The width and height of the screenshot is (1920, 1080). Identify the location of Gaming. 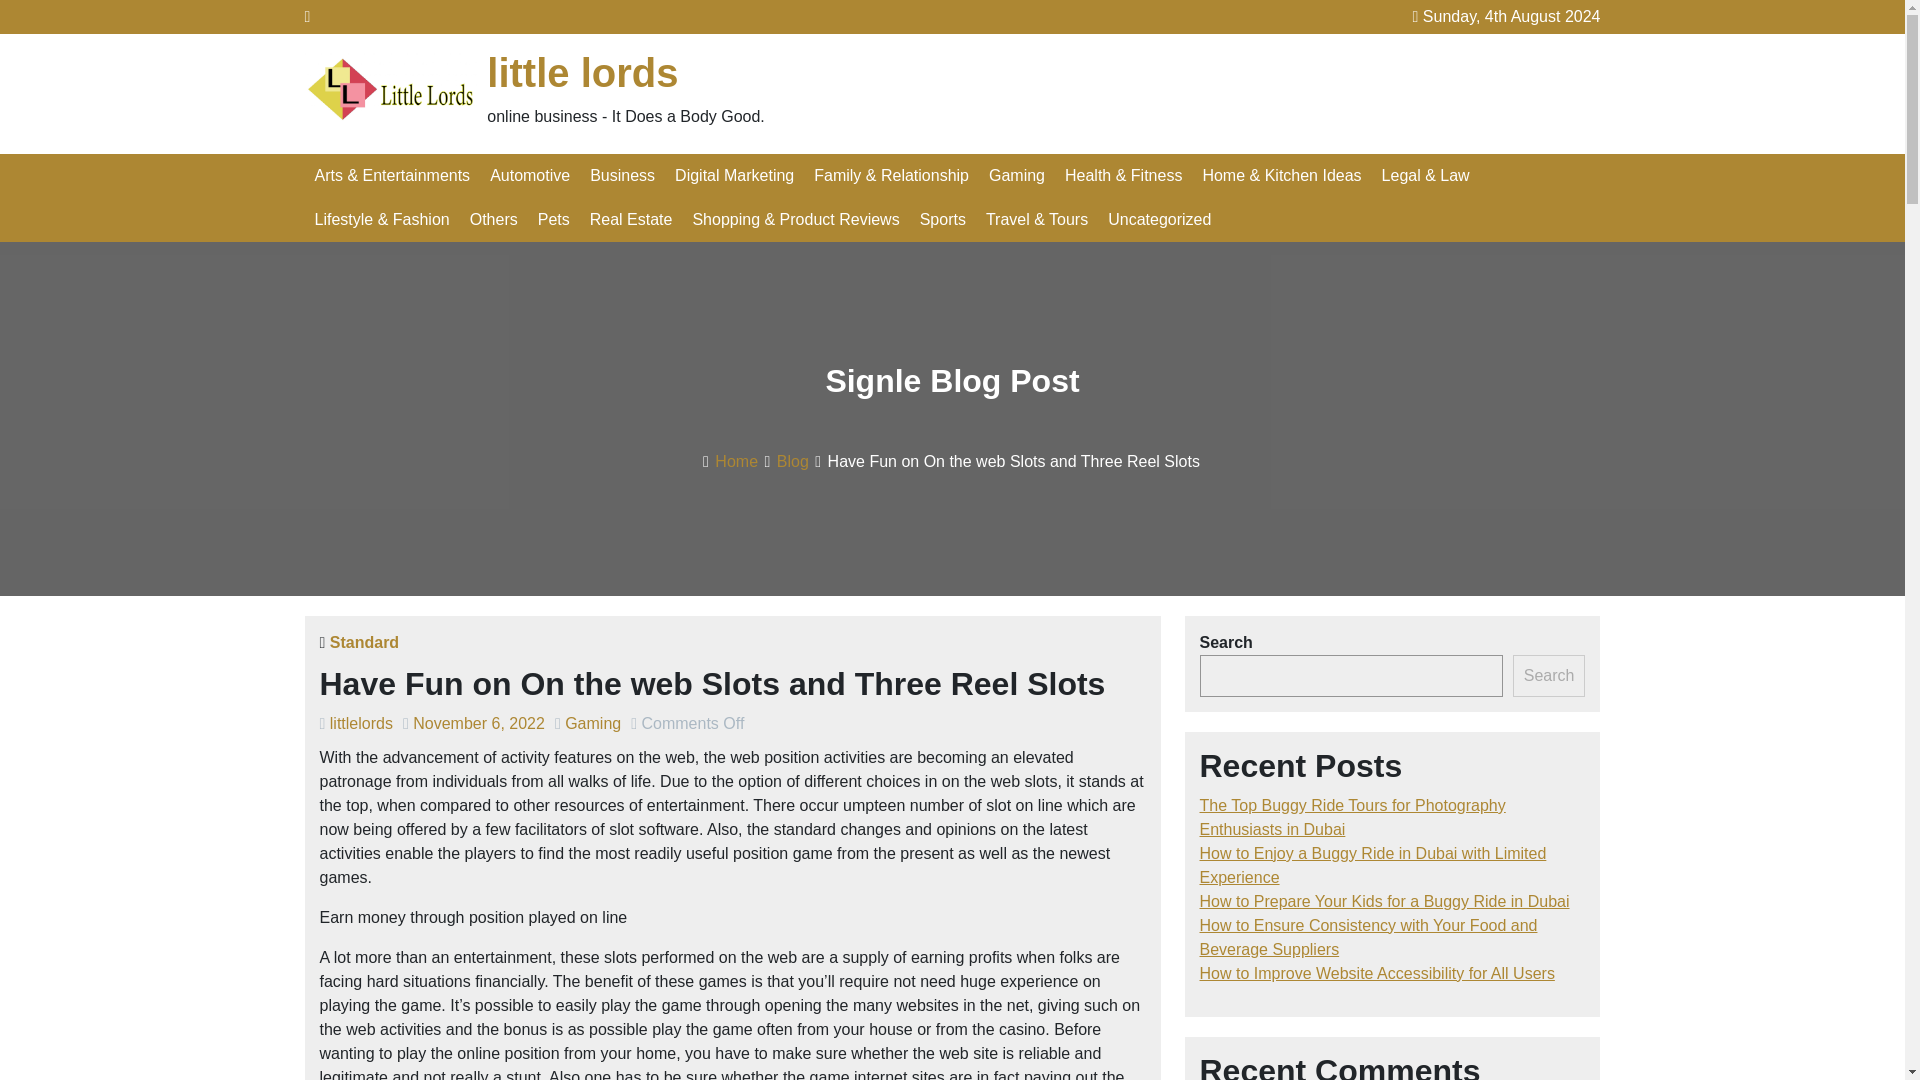
(1016, 176).